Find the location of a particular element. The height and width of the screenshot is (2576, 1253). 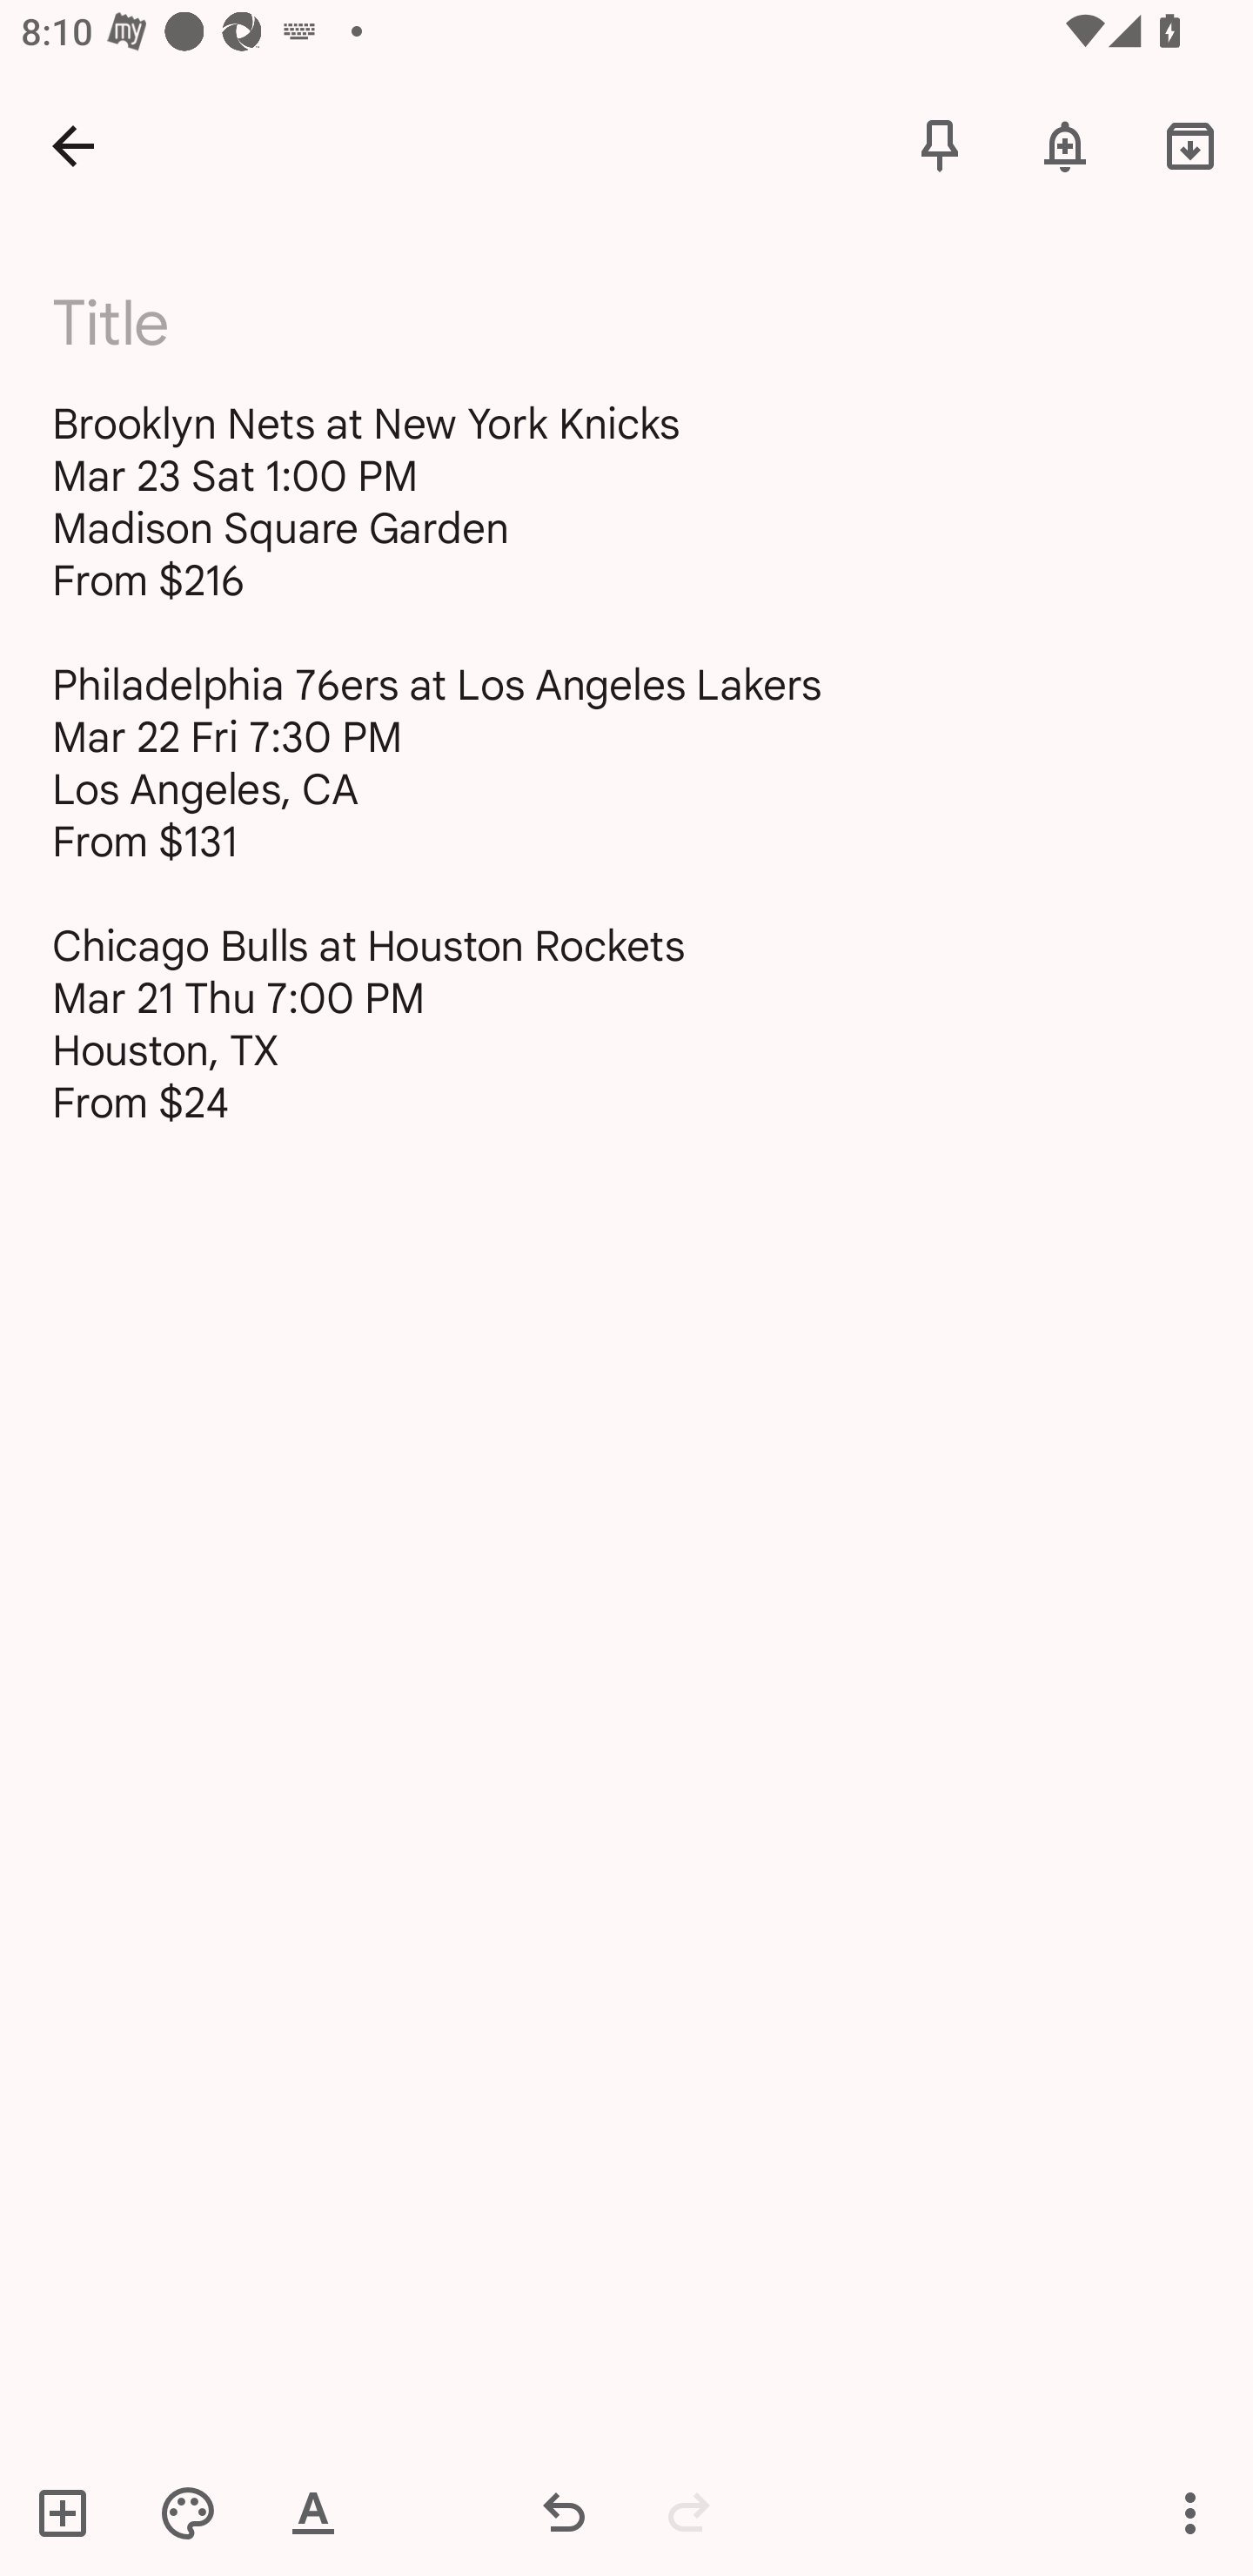

Reminder is located at coordinates (1065, 144).